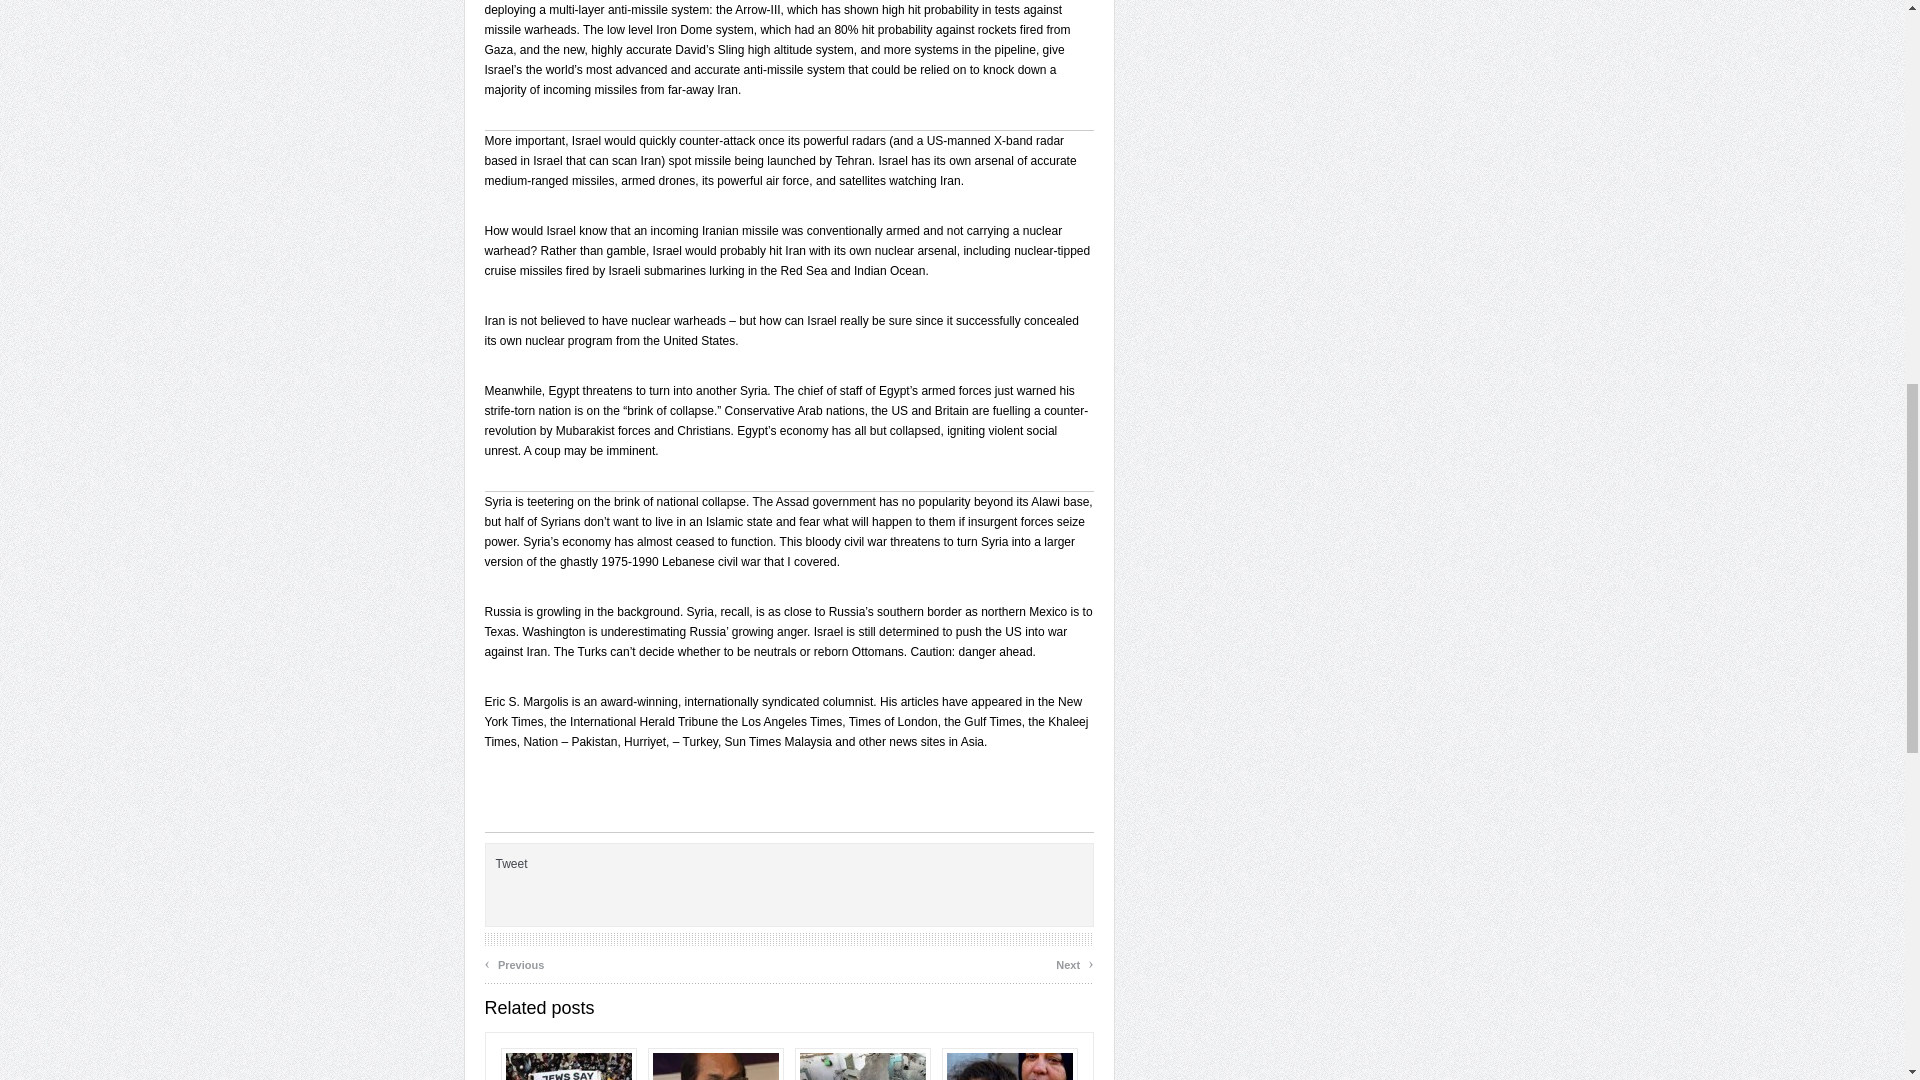 Image resolution: width=1920 pixels, height=1080 pixels. What do you see at coordinates (716, 1064) in the screenshot?
I see `IK Speaks with a Forked Tongue` at bounding box center [716, 1064].